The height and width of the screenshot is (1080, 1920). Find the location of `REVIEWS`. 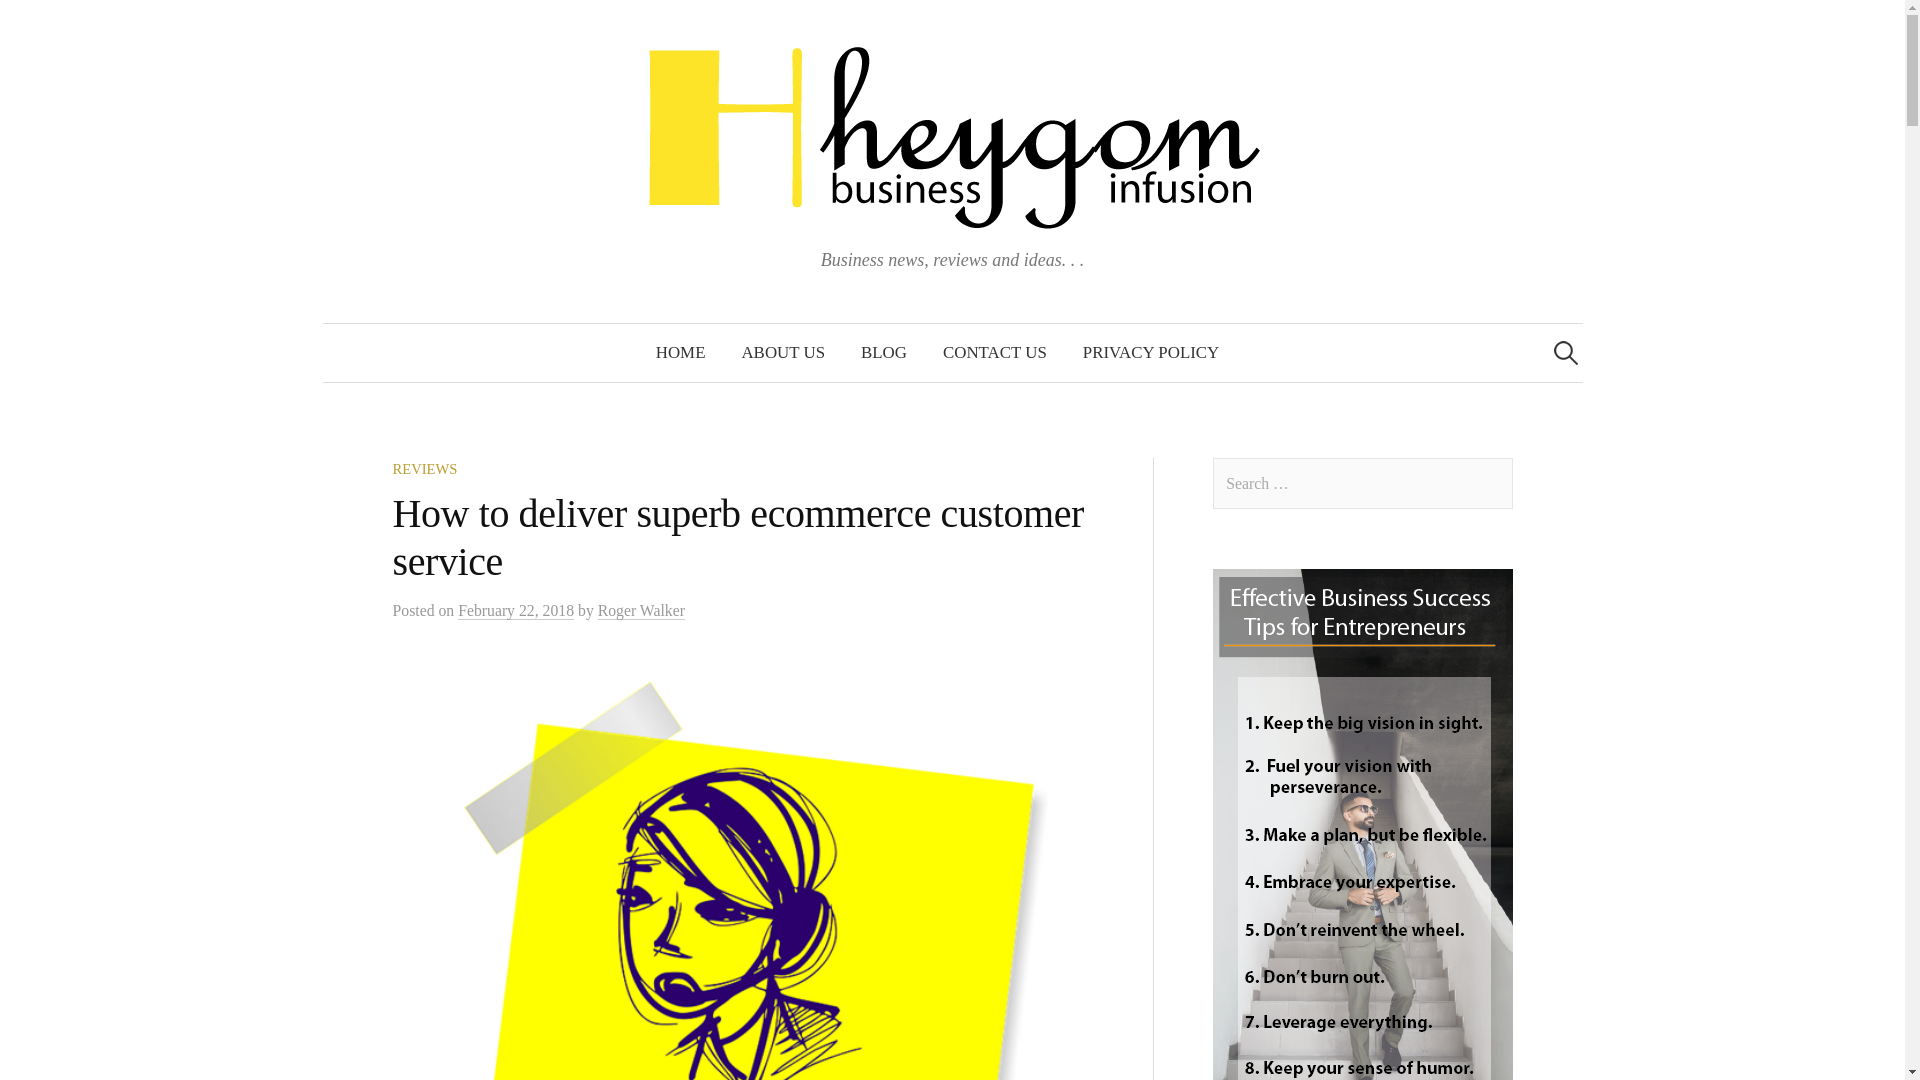

REVIEWS is located at coordinates (424, 469).